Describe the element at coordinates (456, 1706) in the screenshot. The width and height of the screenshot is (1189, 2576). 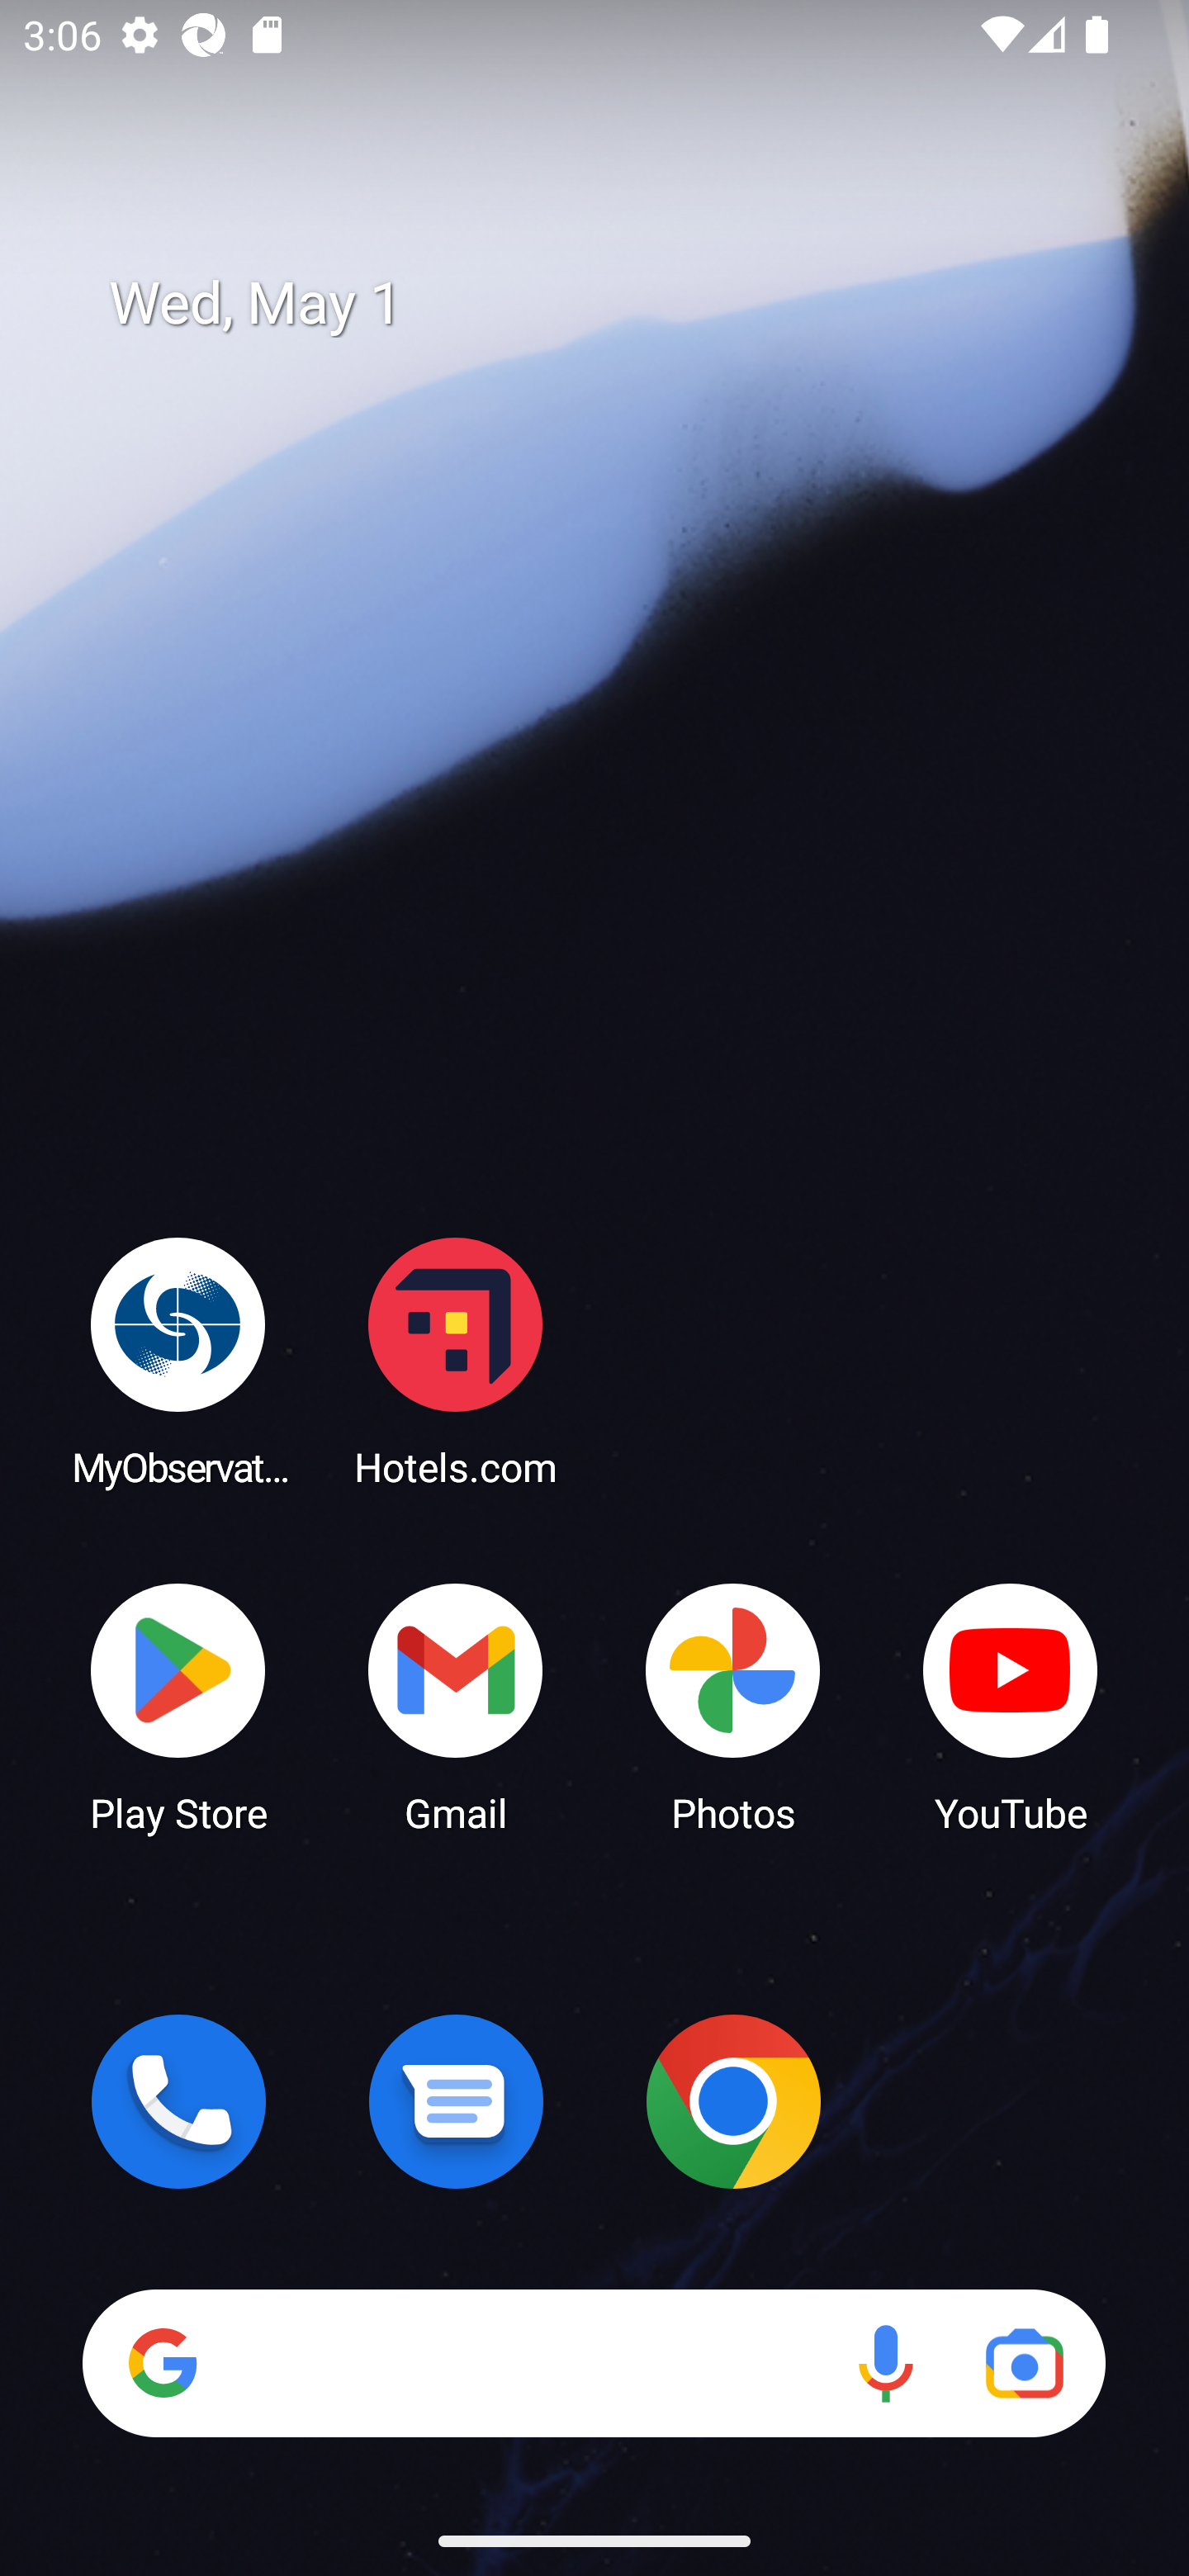
I see `Gmail` at that location.